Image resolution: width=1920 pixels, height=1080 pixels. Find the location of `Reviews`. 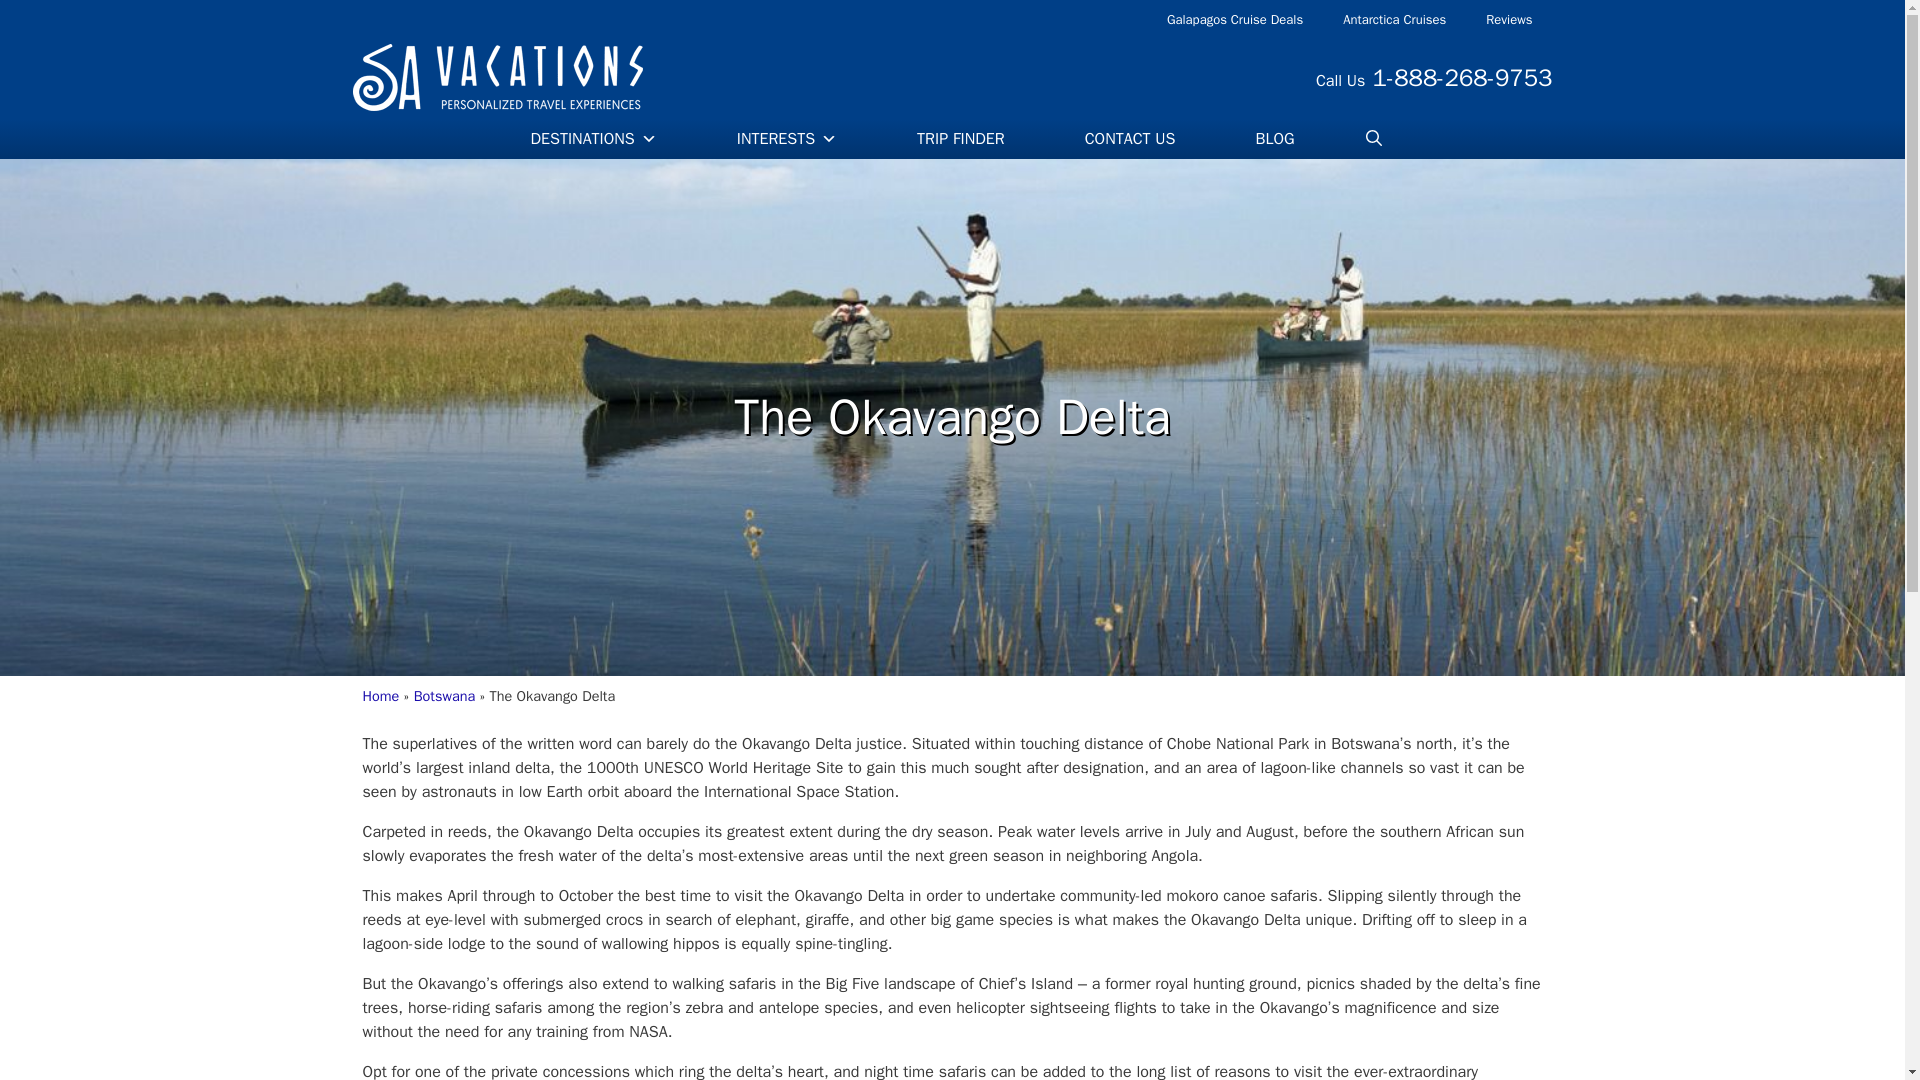

Reviews is located at coordinates (1508, 20).